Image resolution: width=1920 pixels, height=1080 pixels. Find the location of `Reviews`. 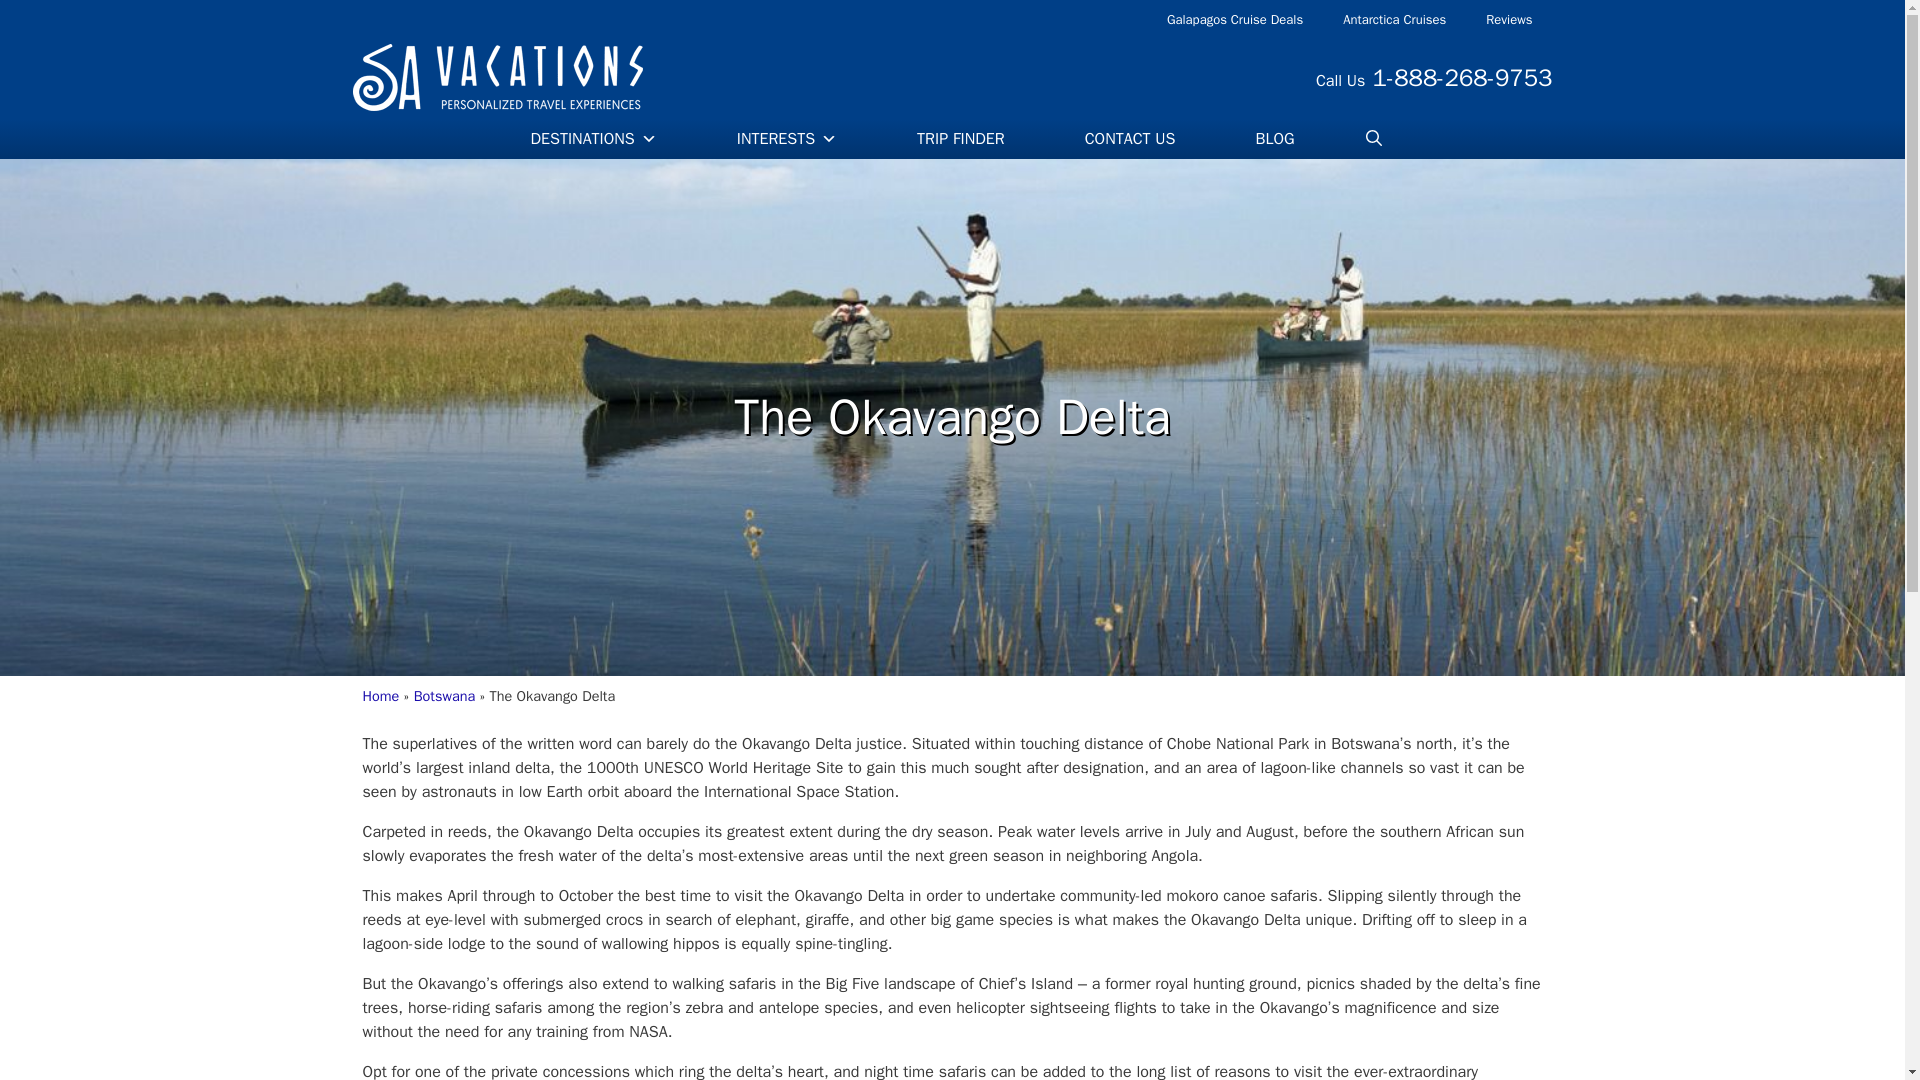

Reviews is located at coordinates (1508, 20).